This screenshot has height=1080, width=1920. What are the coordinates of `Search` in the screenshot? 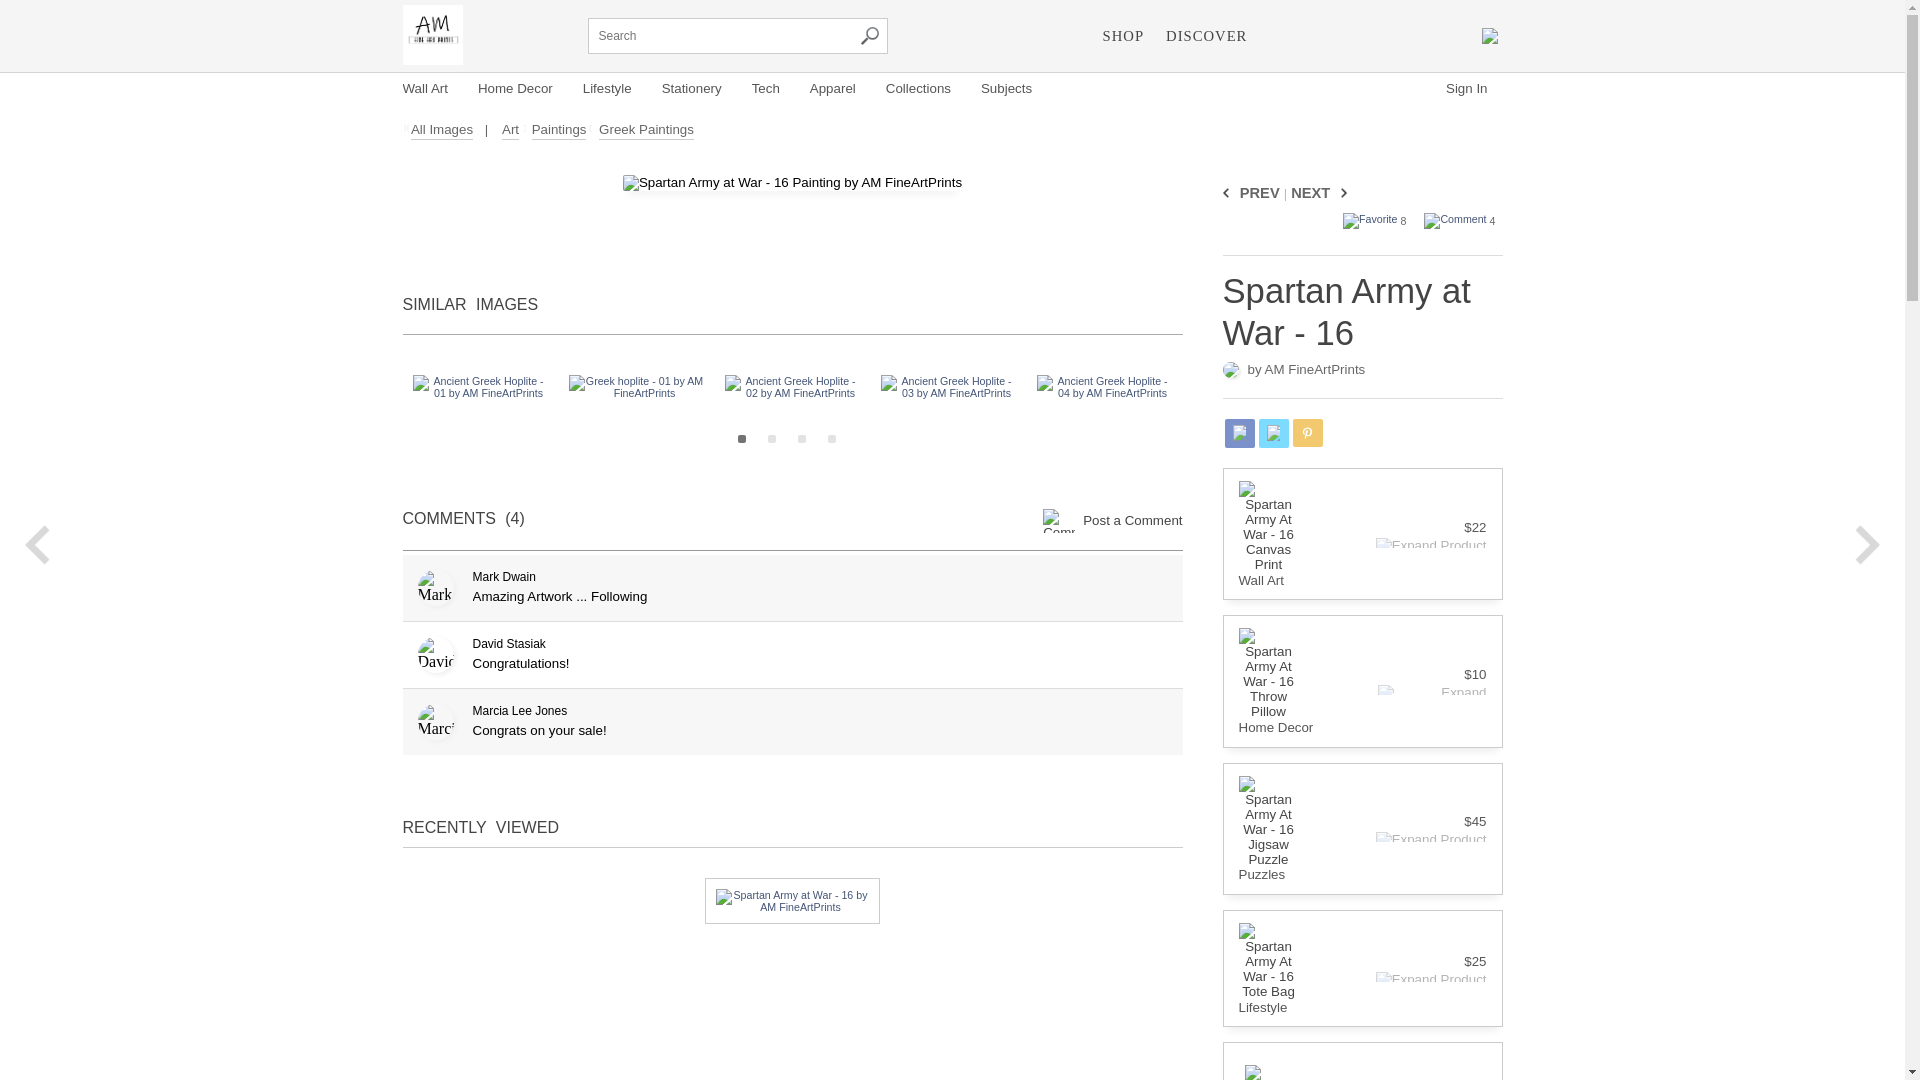 It's located at (868, 36).